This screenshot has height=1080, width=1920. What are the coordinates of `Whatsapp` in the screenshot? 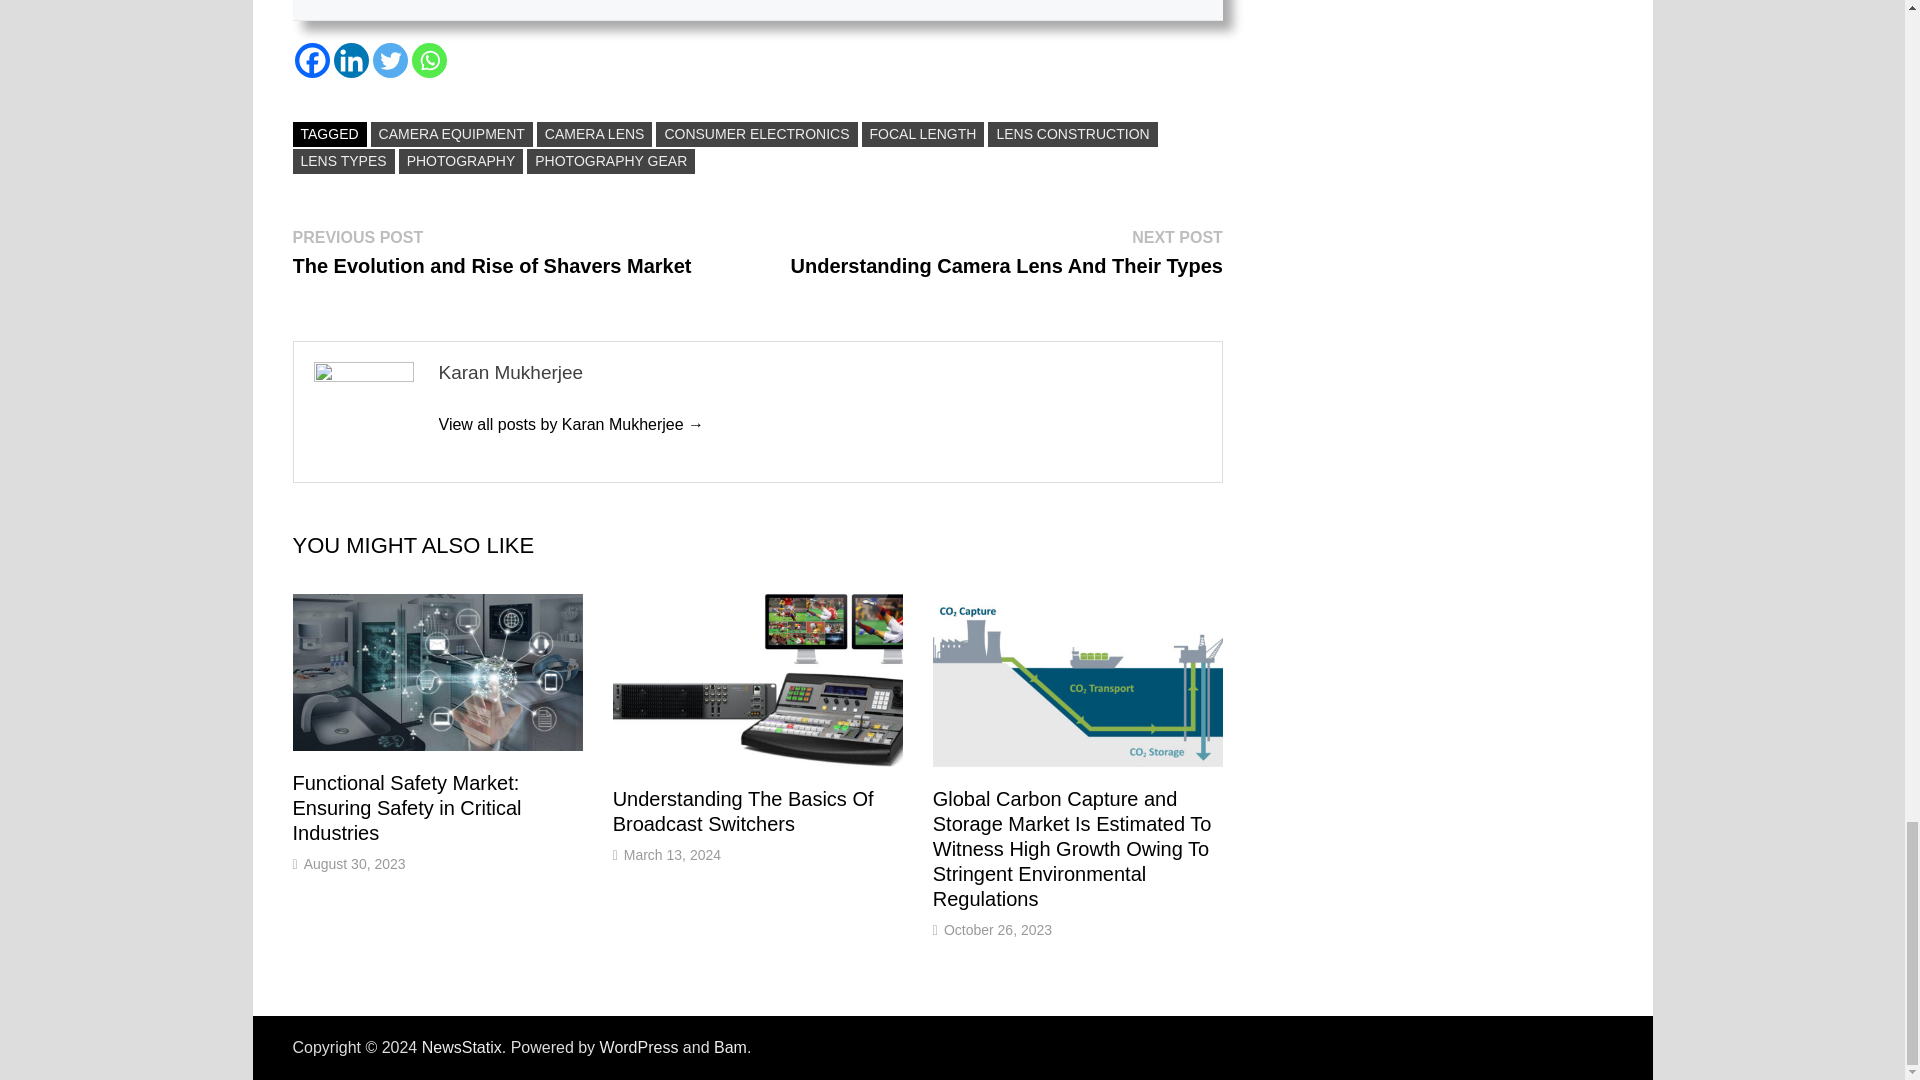 It's located at (430, 60).